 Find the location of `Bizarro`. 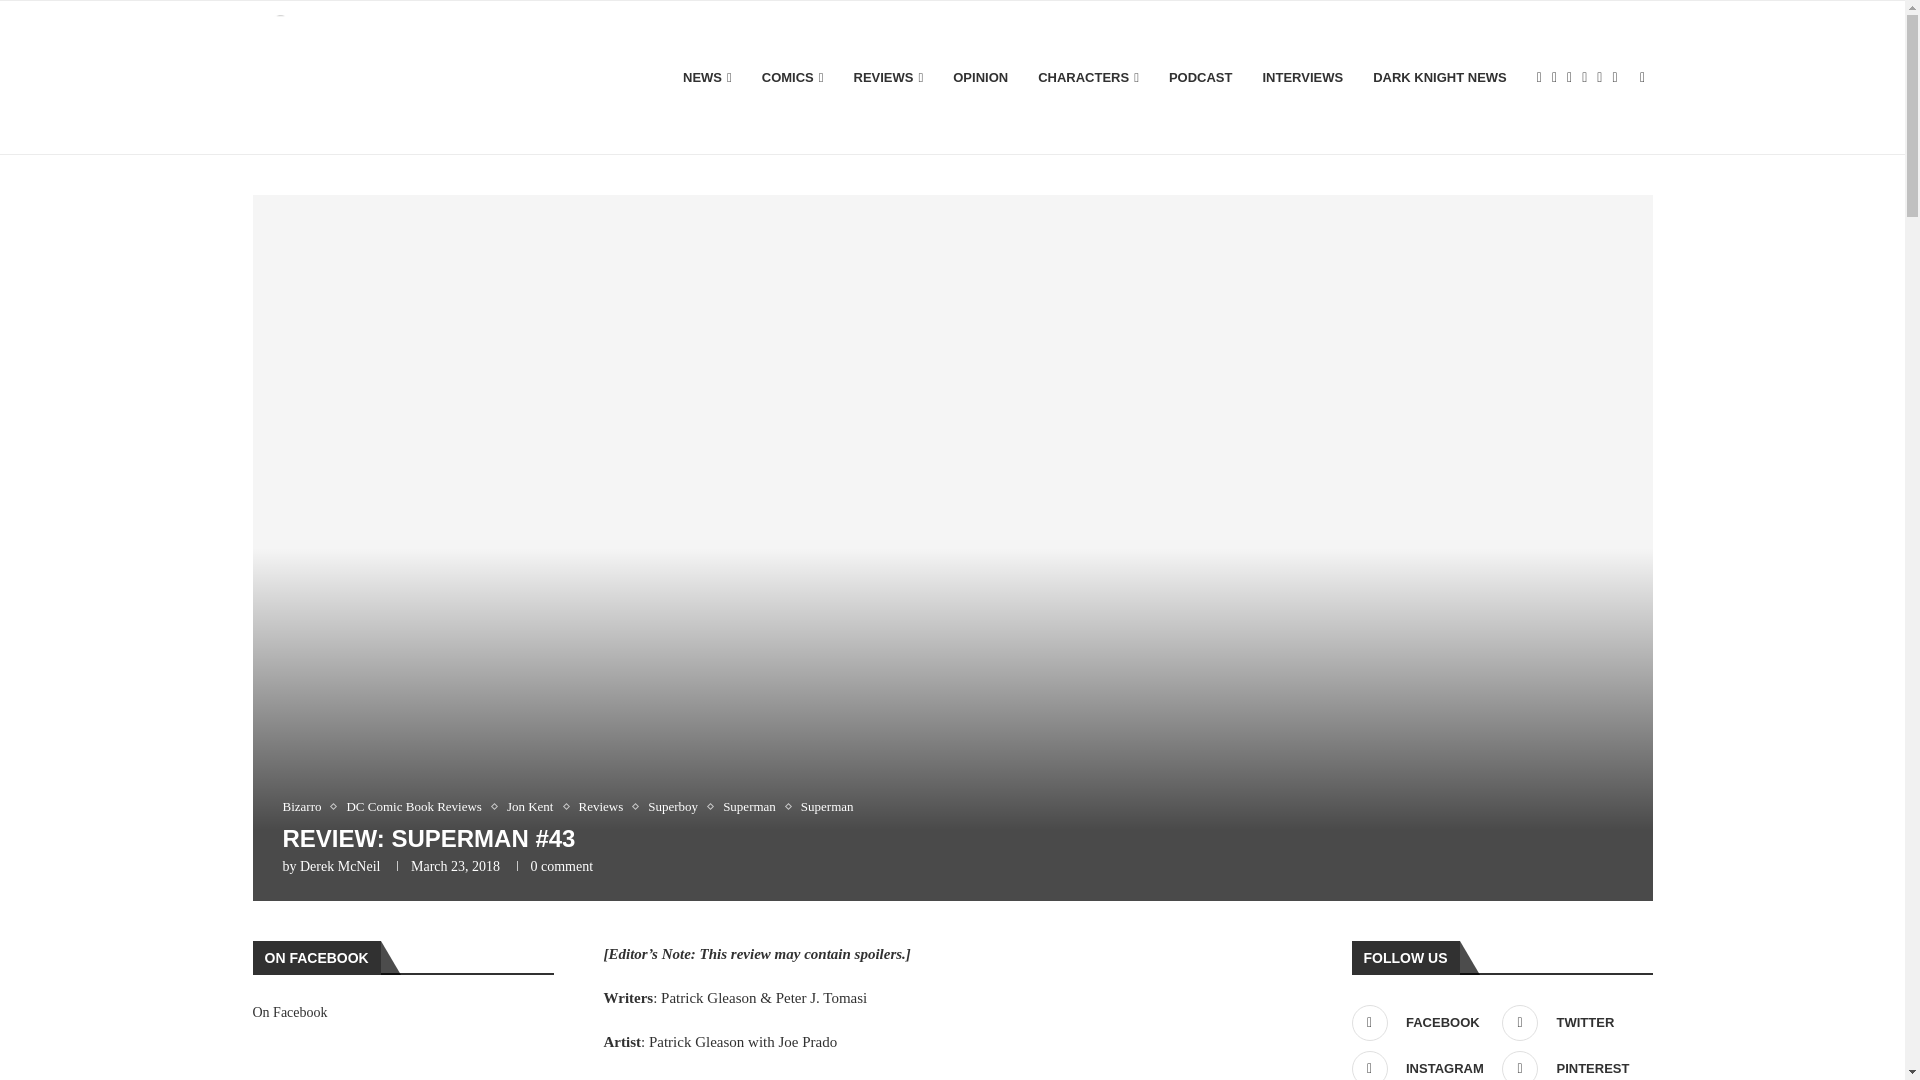

Bizarro is located at coordinates (306, 807).